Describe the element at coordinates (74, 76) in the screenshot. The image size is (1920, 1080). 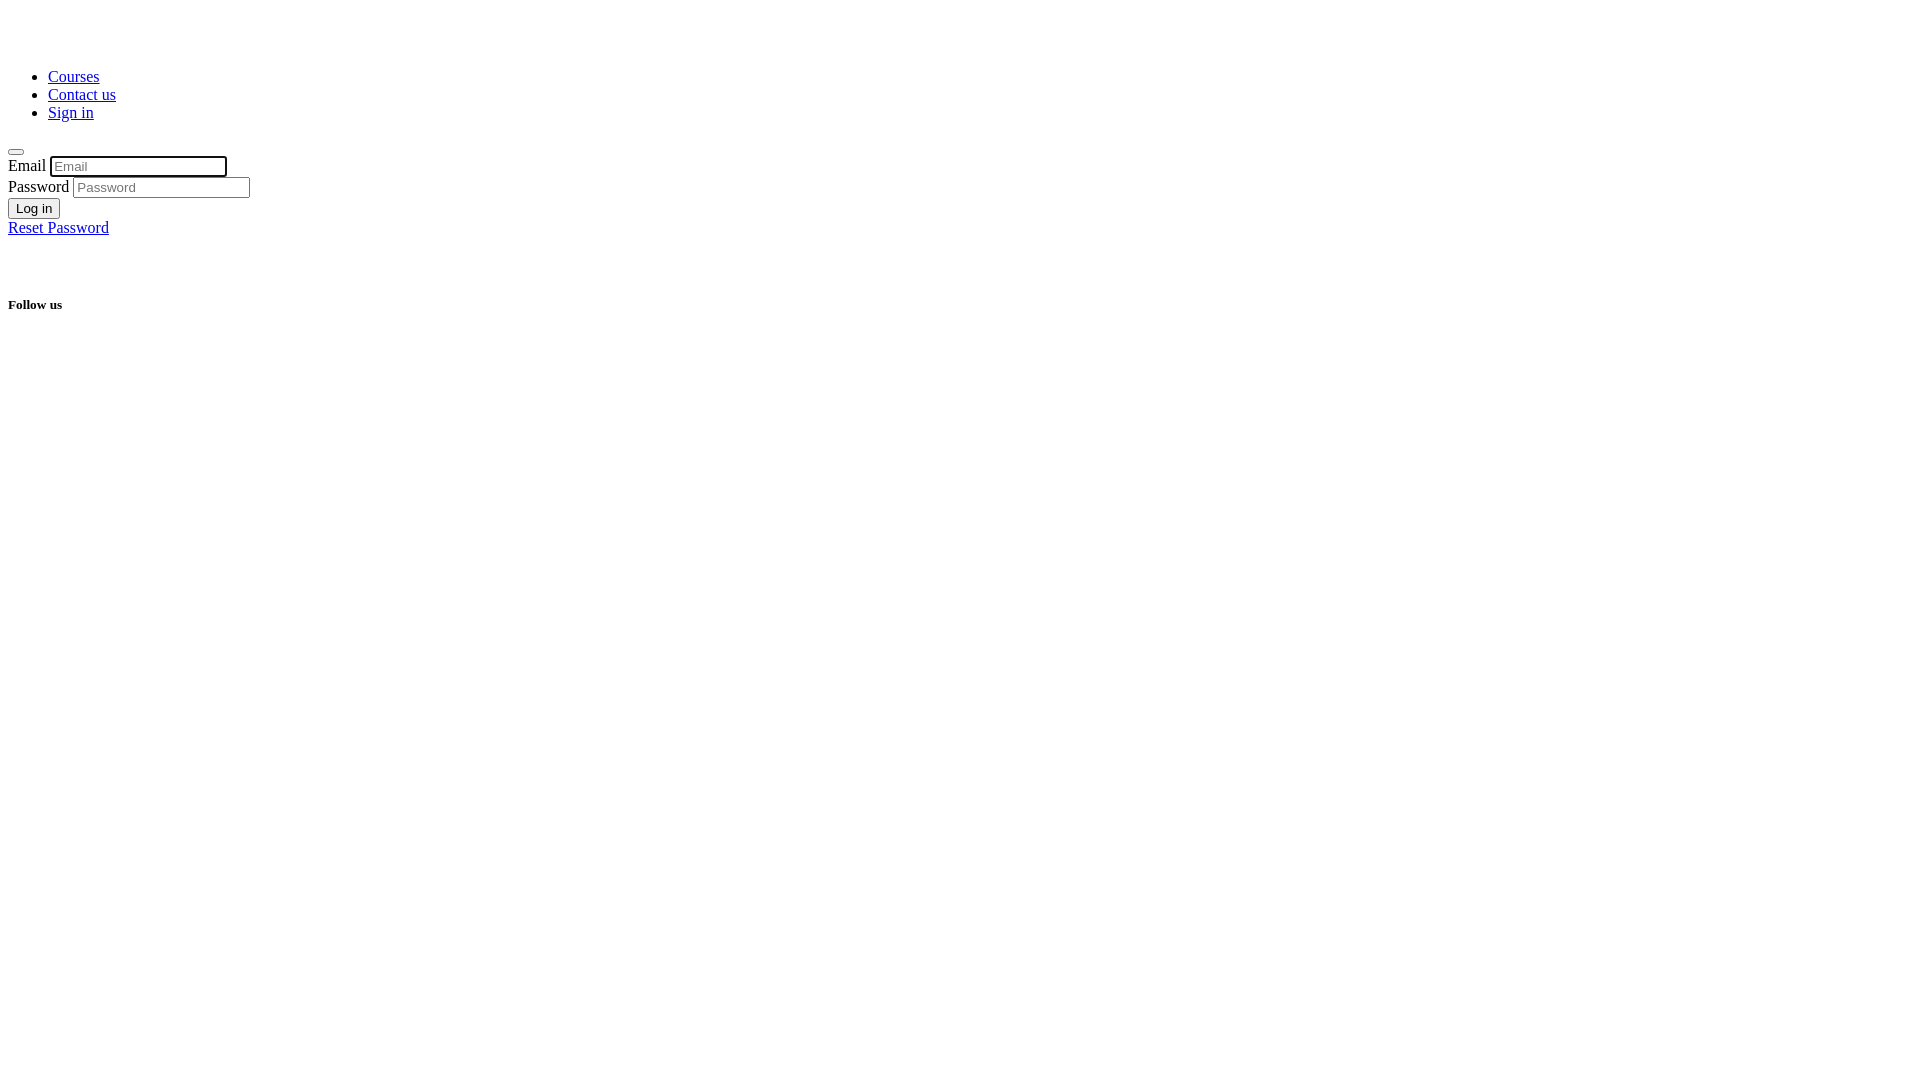
I see `Courses` at that location.